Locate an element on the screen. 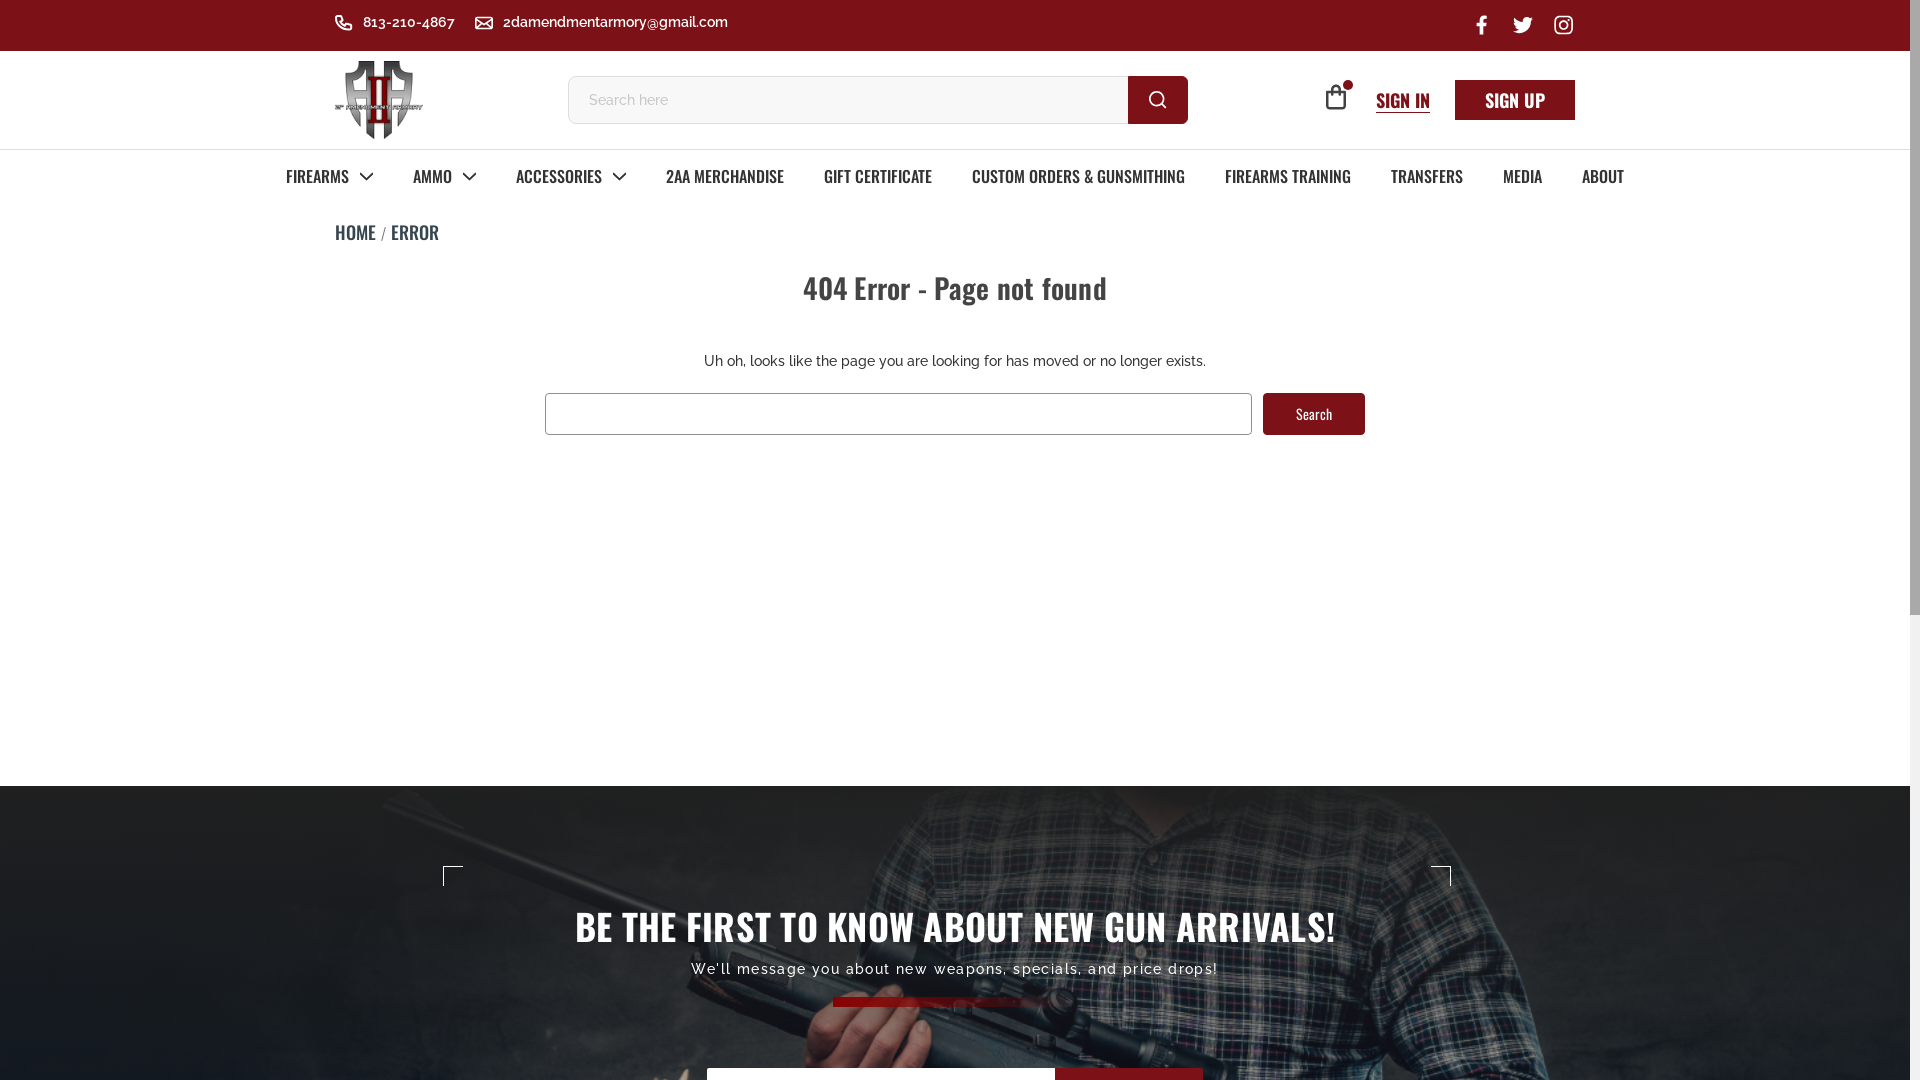 The width and height of the screenshot is (1920, 1080). Search is located at coordinates (1314, 413).